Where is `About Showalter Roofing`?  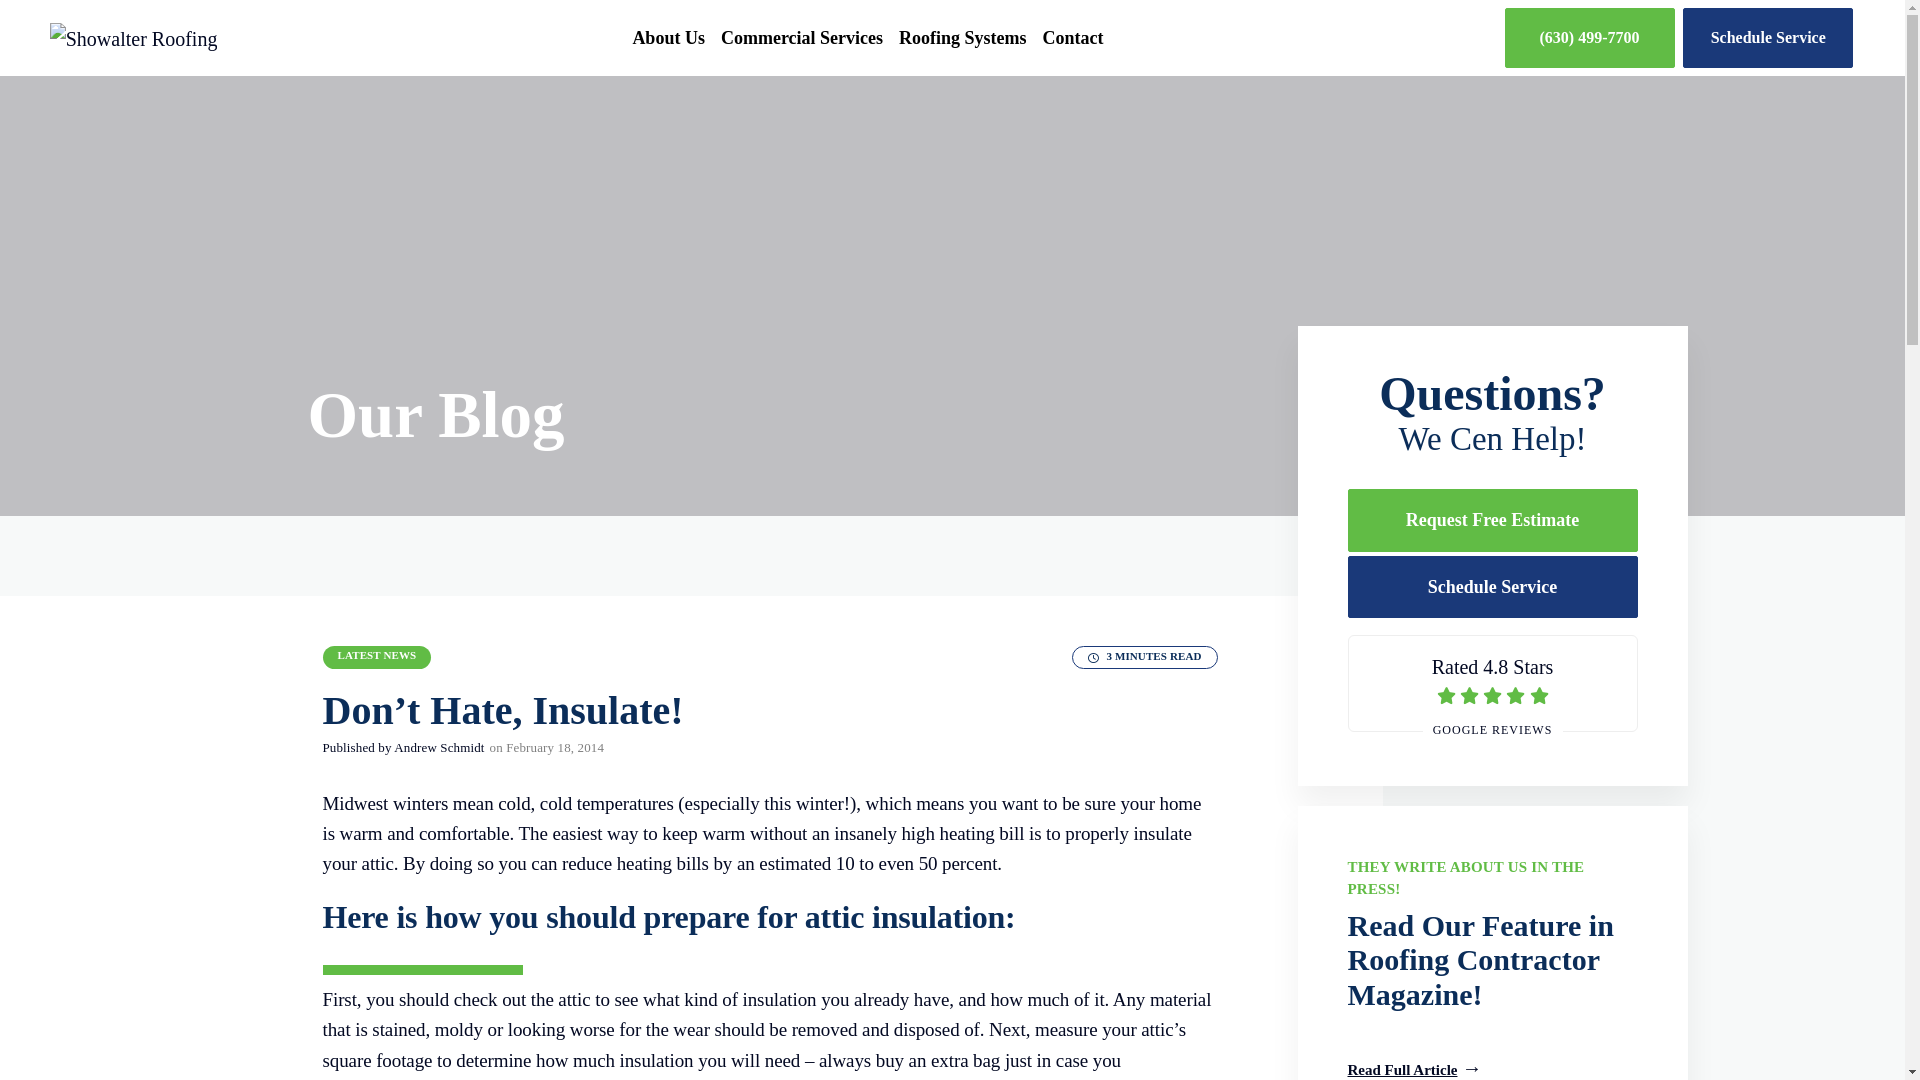 About Showalter Roofing is located at coordinates (668, 38).